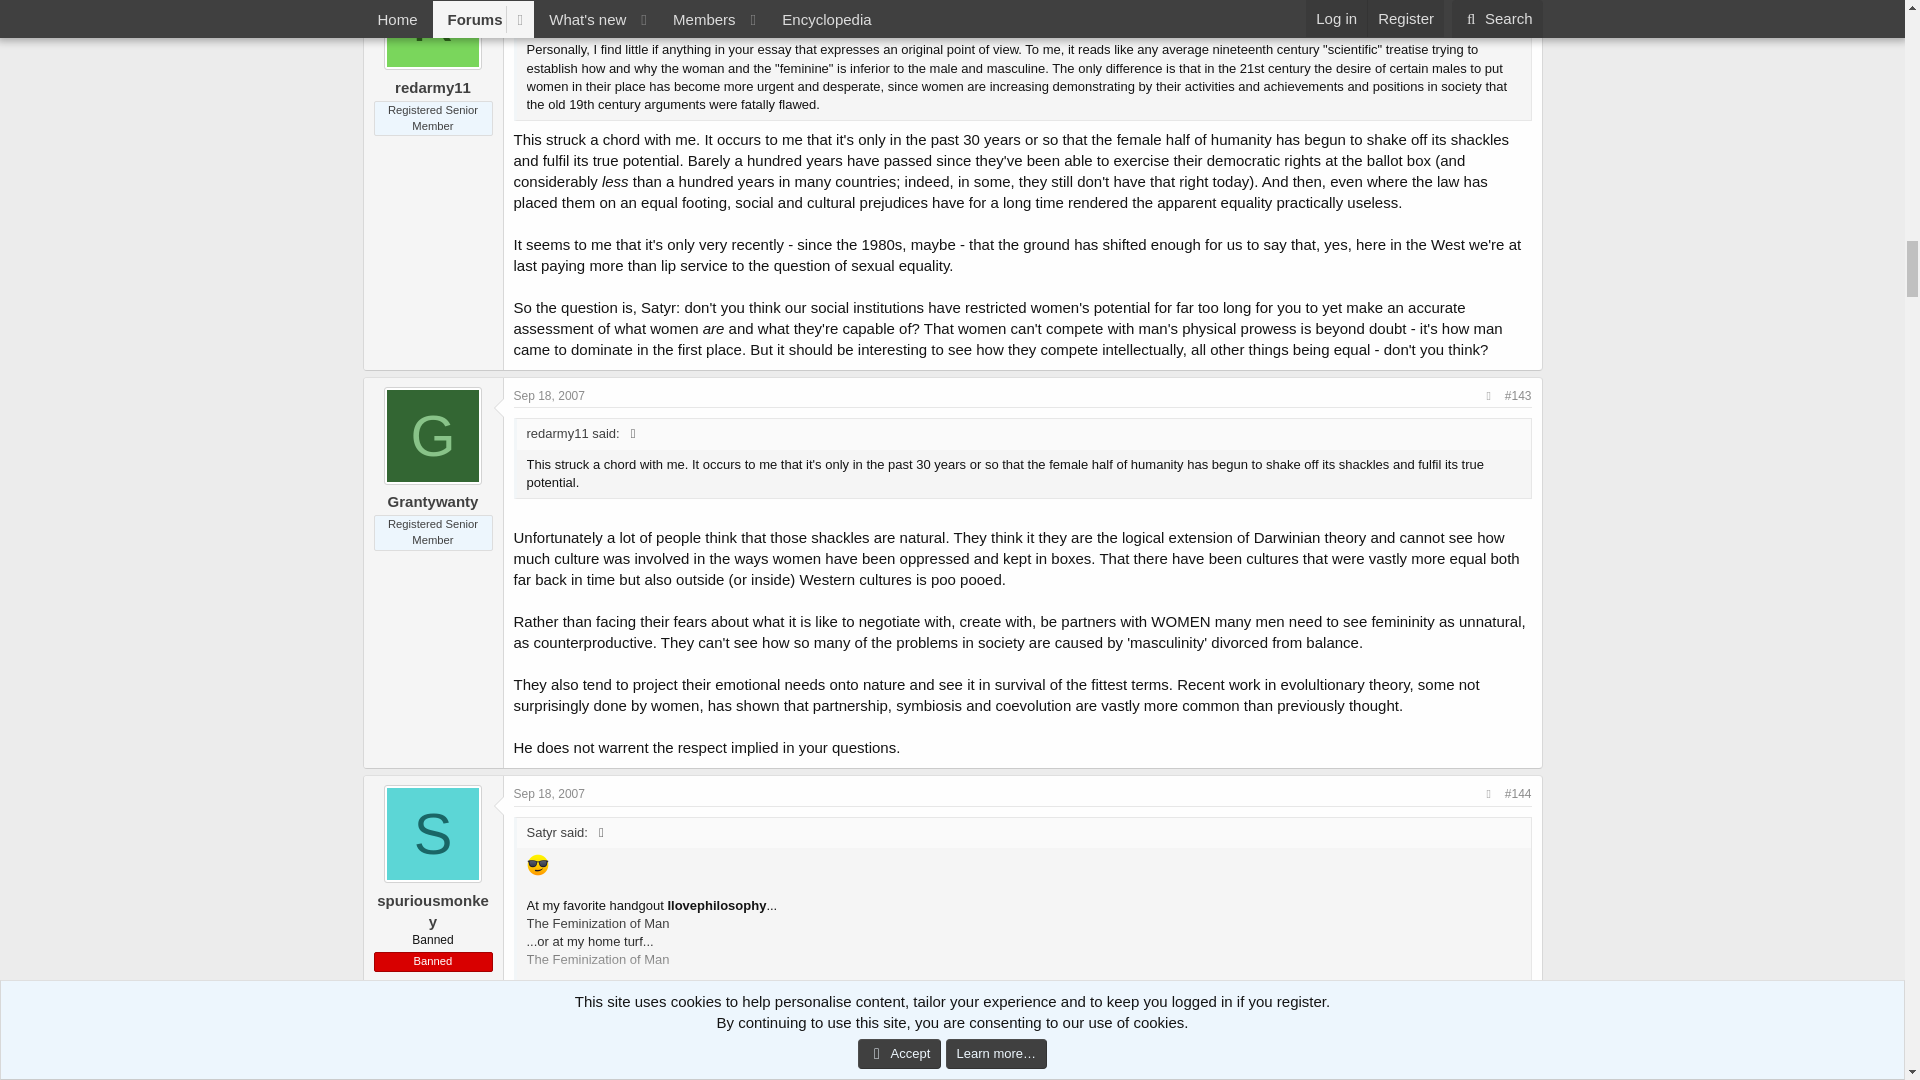 The image size is (1920, 1080). Describe the element at coordinates (550, 794) in the screenshot. I see `Sep 18, 2007 at 11:03 AM` at that location.